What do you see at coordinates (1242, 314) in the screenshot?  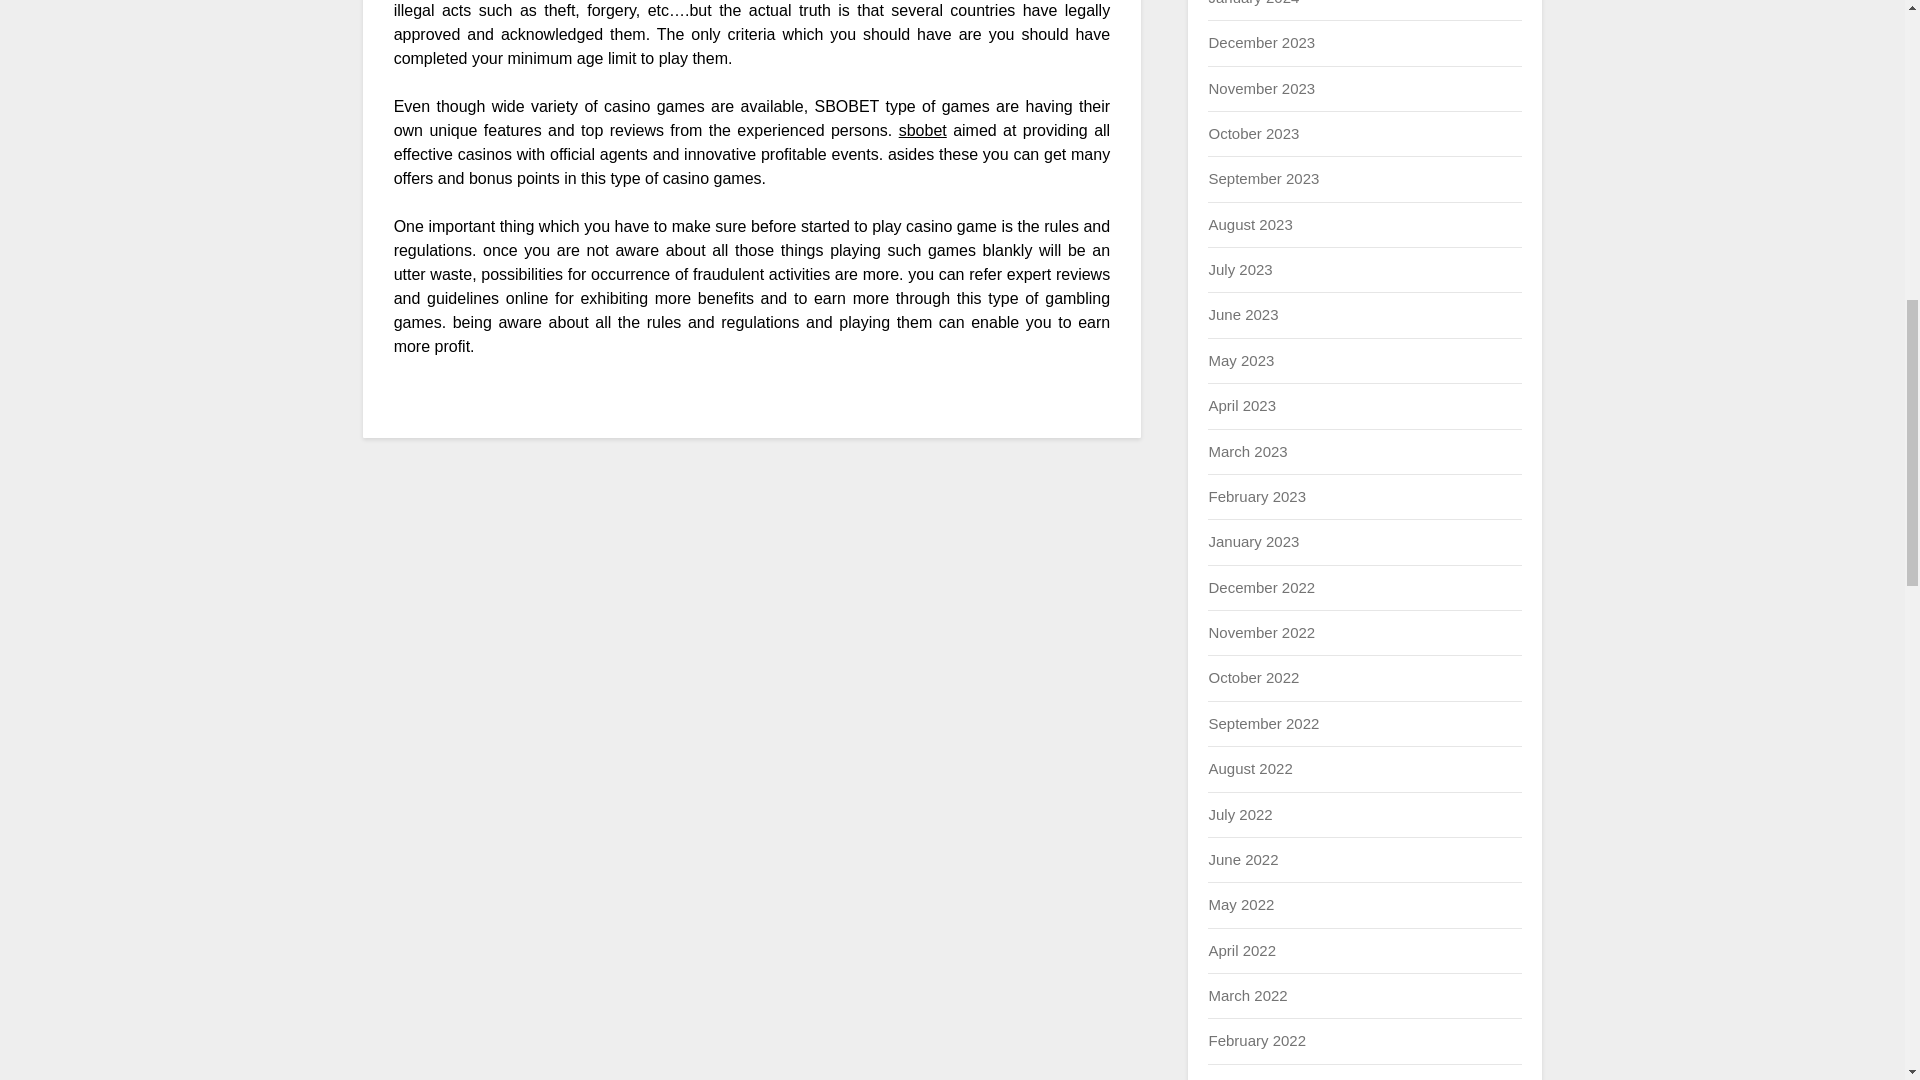 I see `June 2023` at bounding box center [1242, 314].